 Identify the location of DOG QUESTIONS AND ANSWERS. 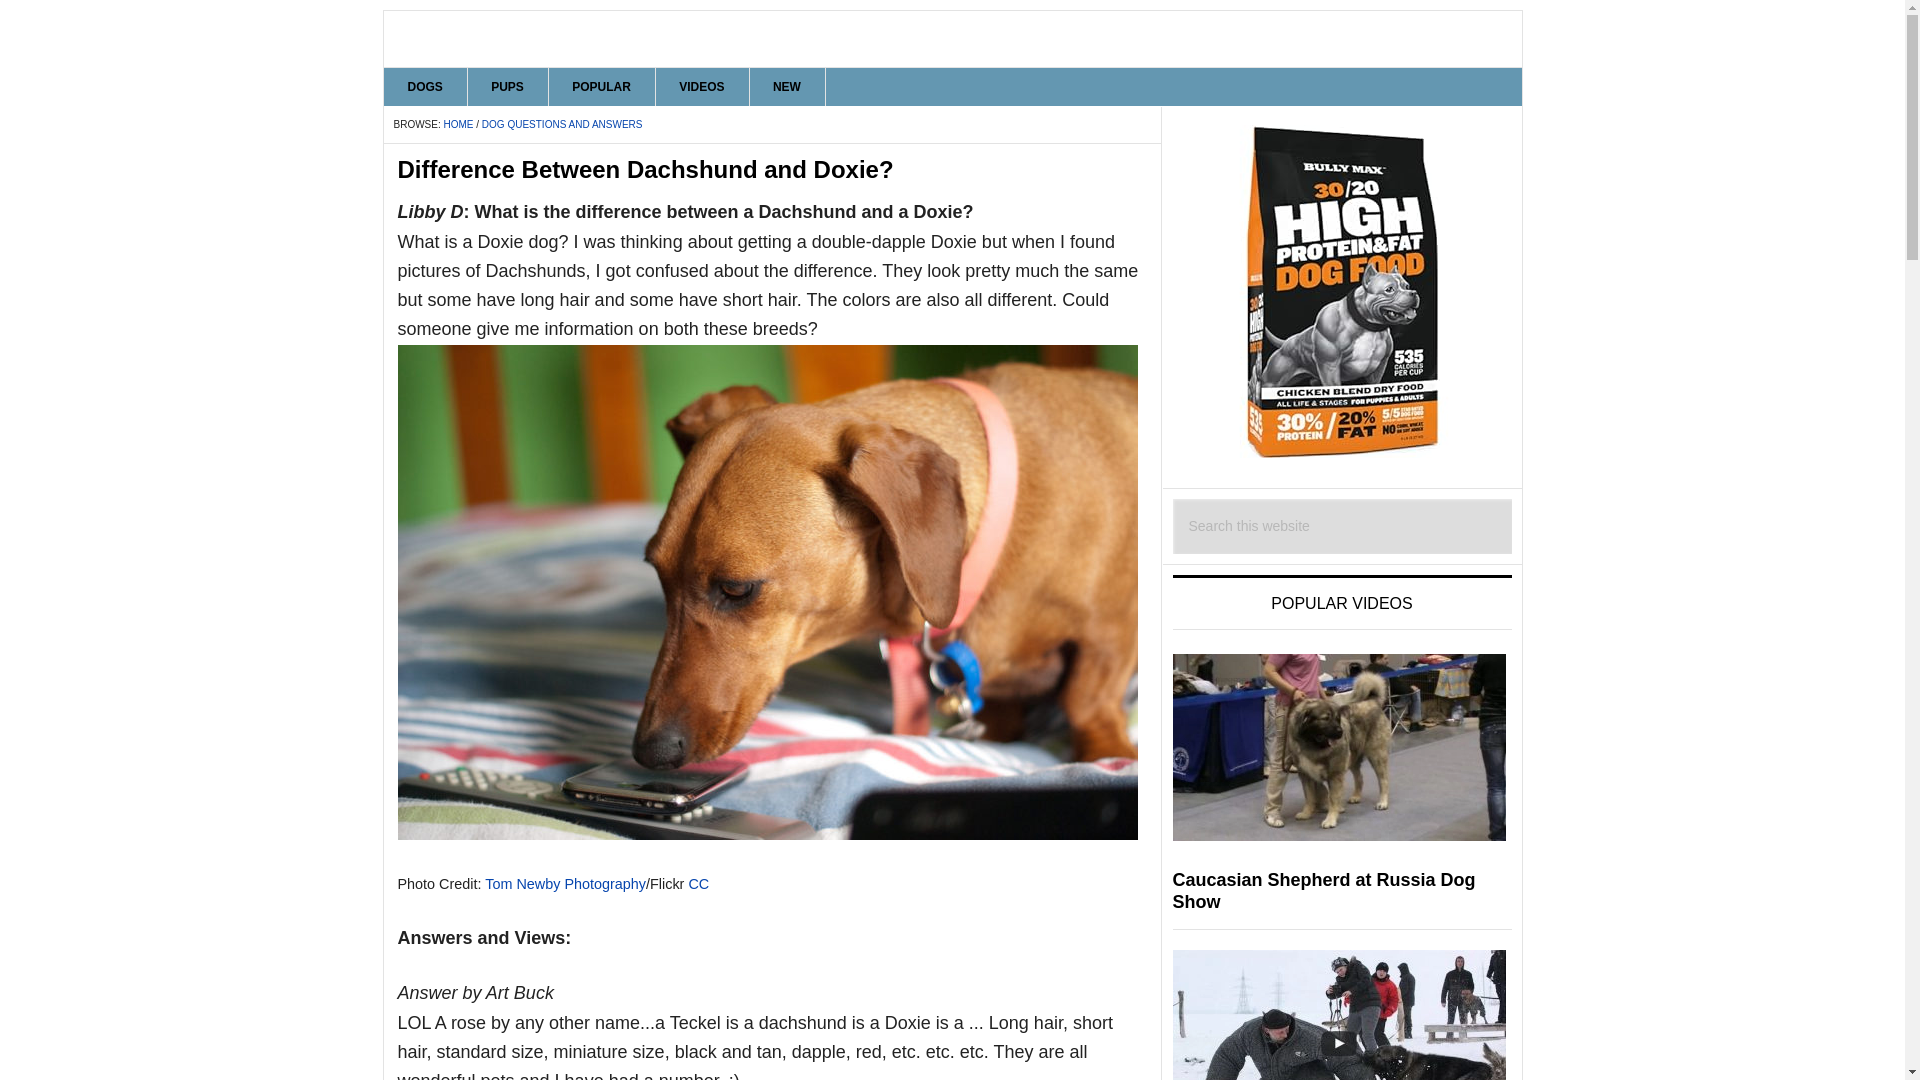
(562, 124).